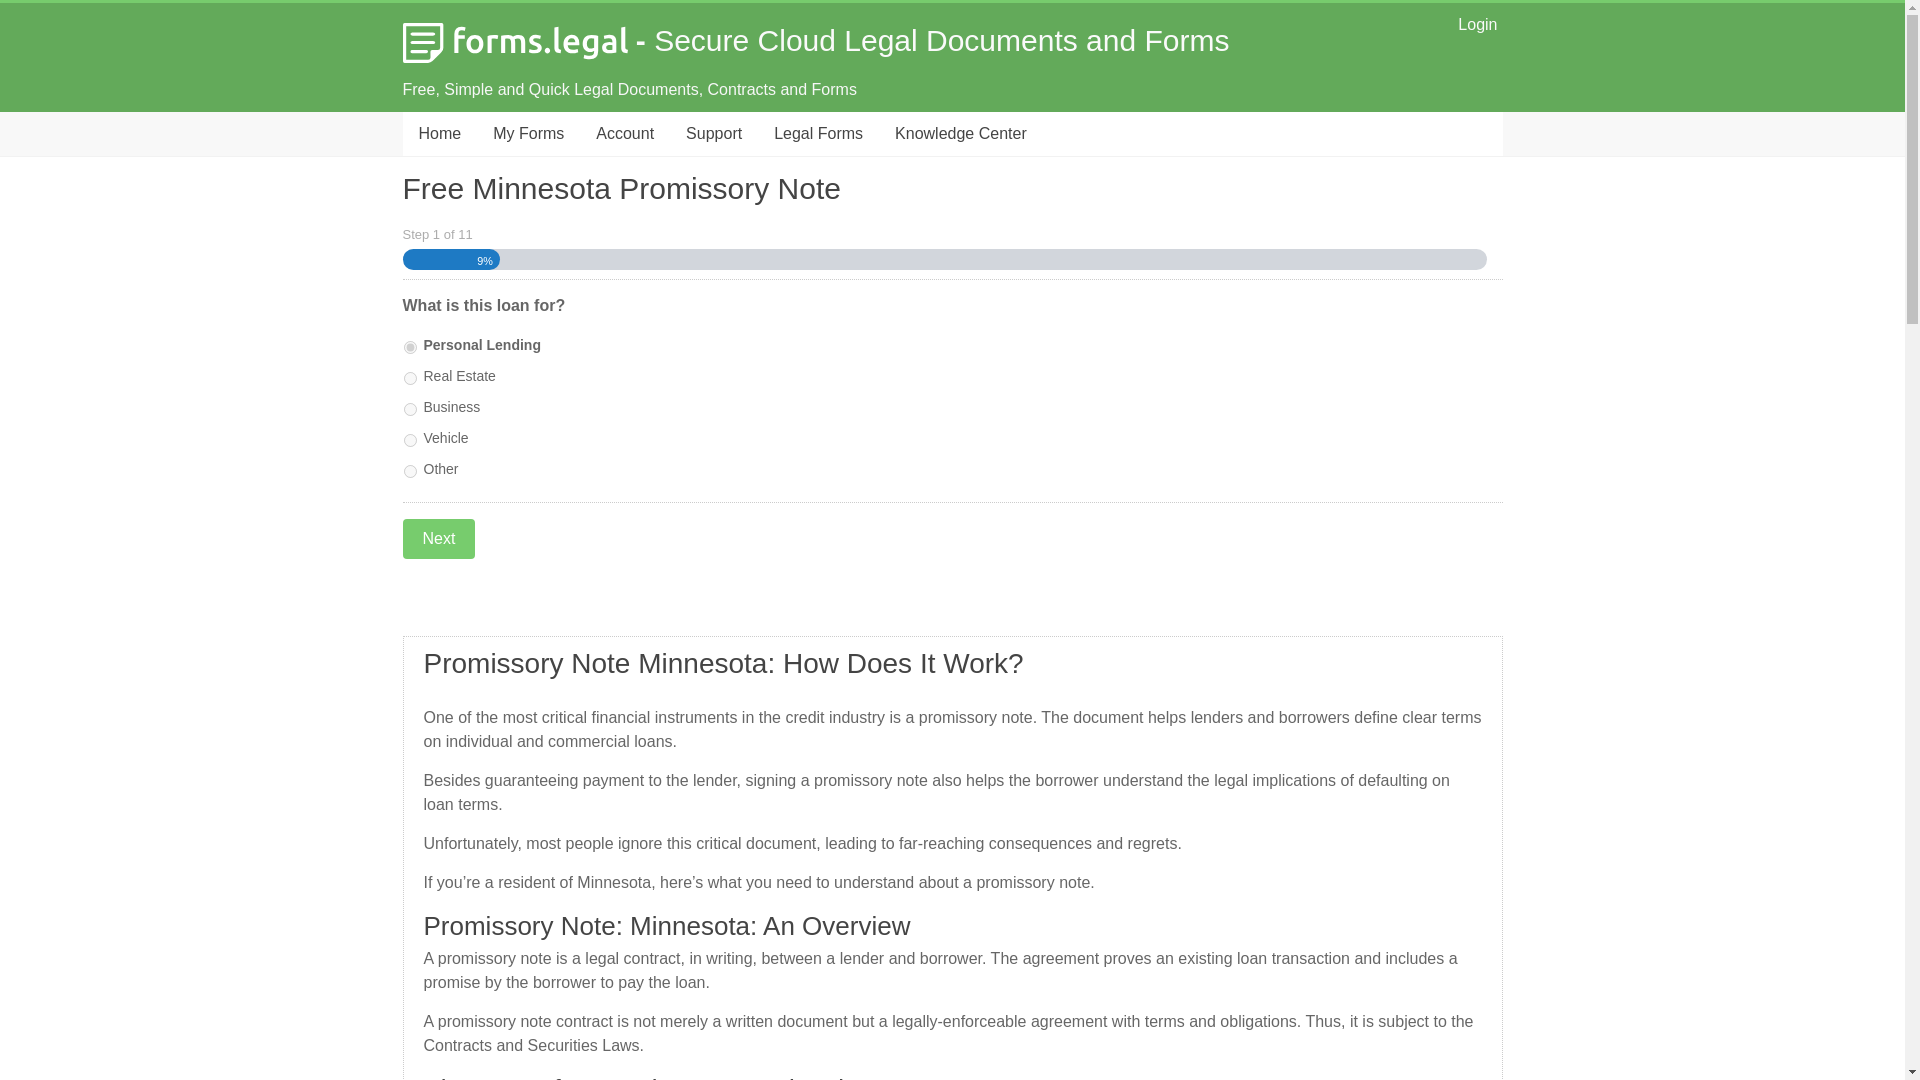  I want to click on Account, so click(624, 134).